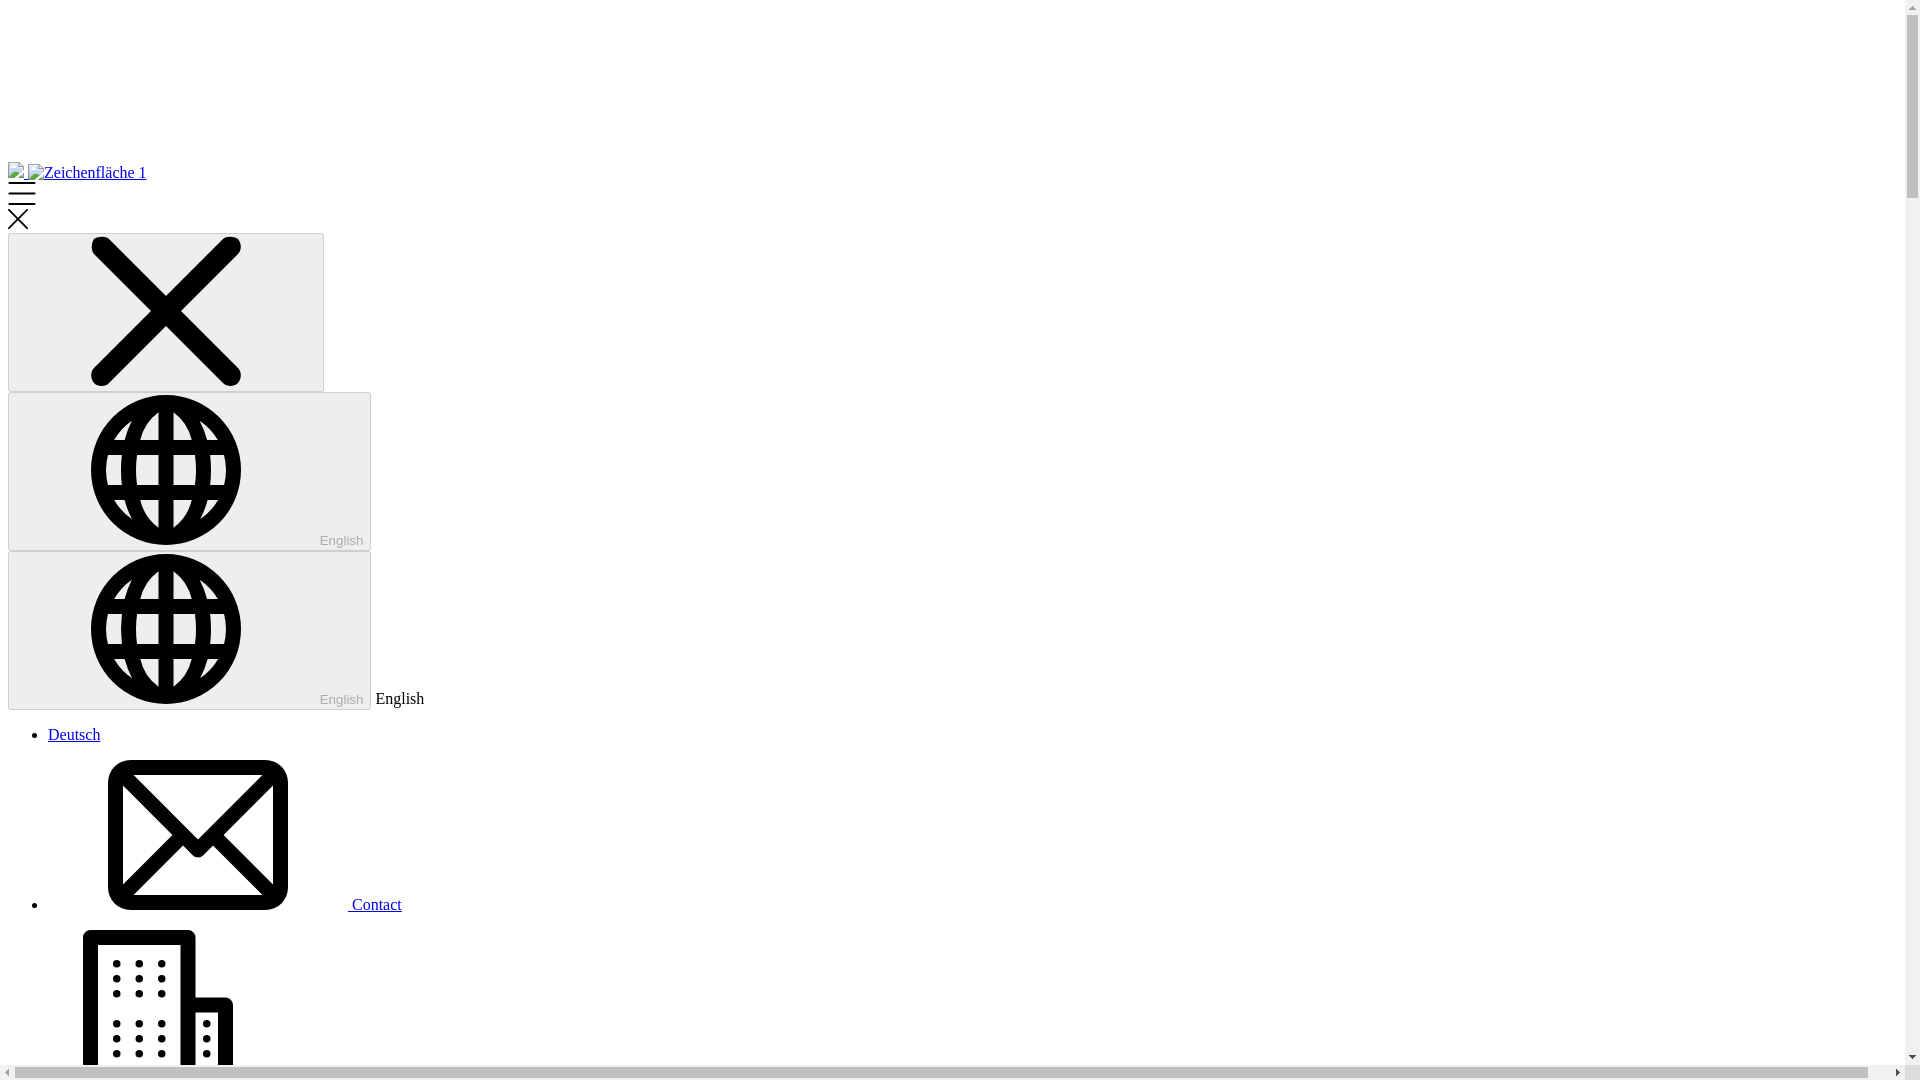  What do you see at coordinates (188, 630) in the screenshot?
I see `English` at bounding box center [188, 630].